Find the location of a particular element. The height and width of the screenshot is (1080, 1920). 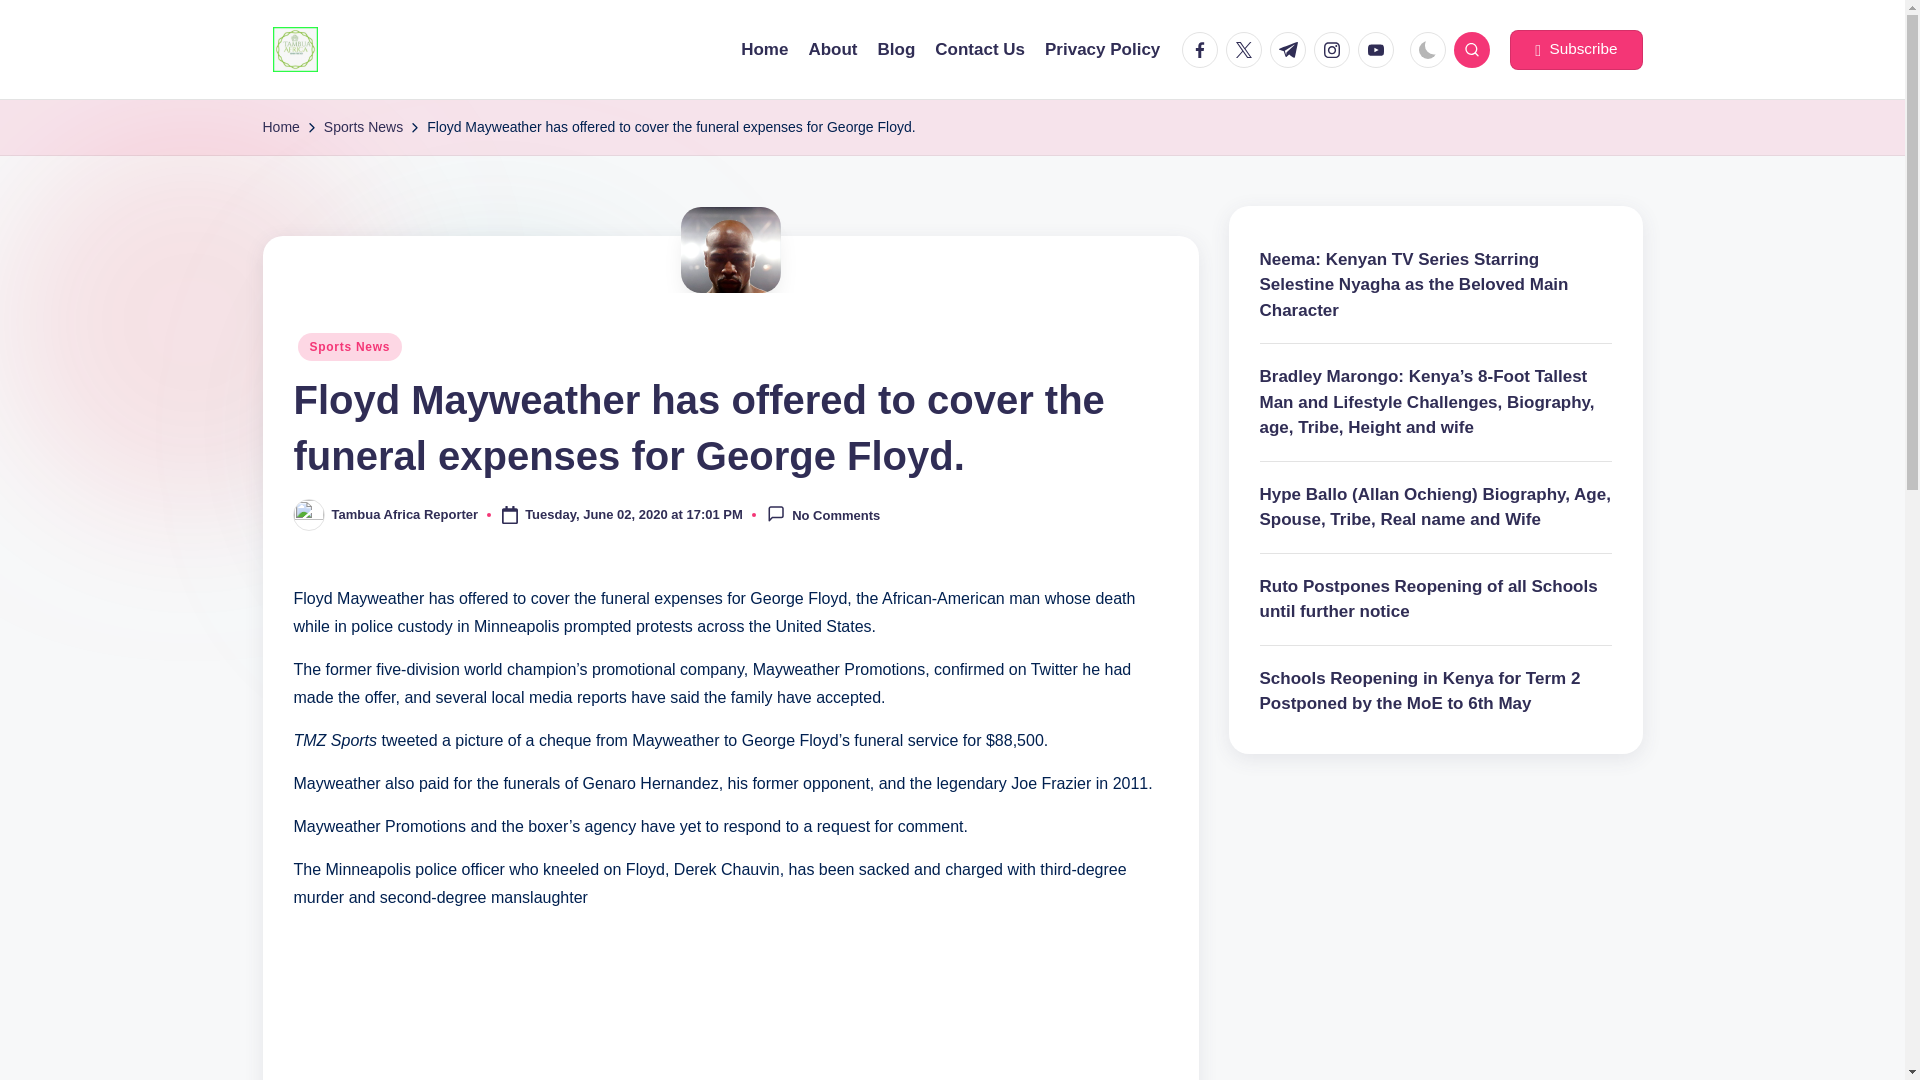

Tambua Africa Reporter is located at coordinates (405, 514).